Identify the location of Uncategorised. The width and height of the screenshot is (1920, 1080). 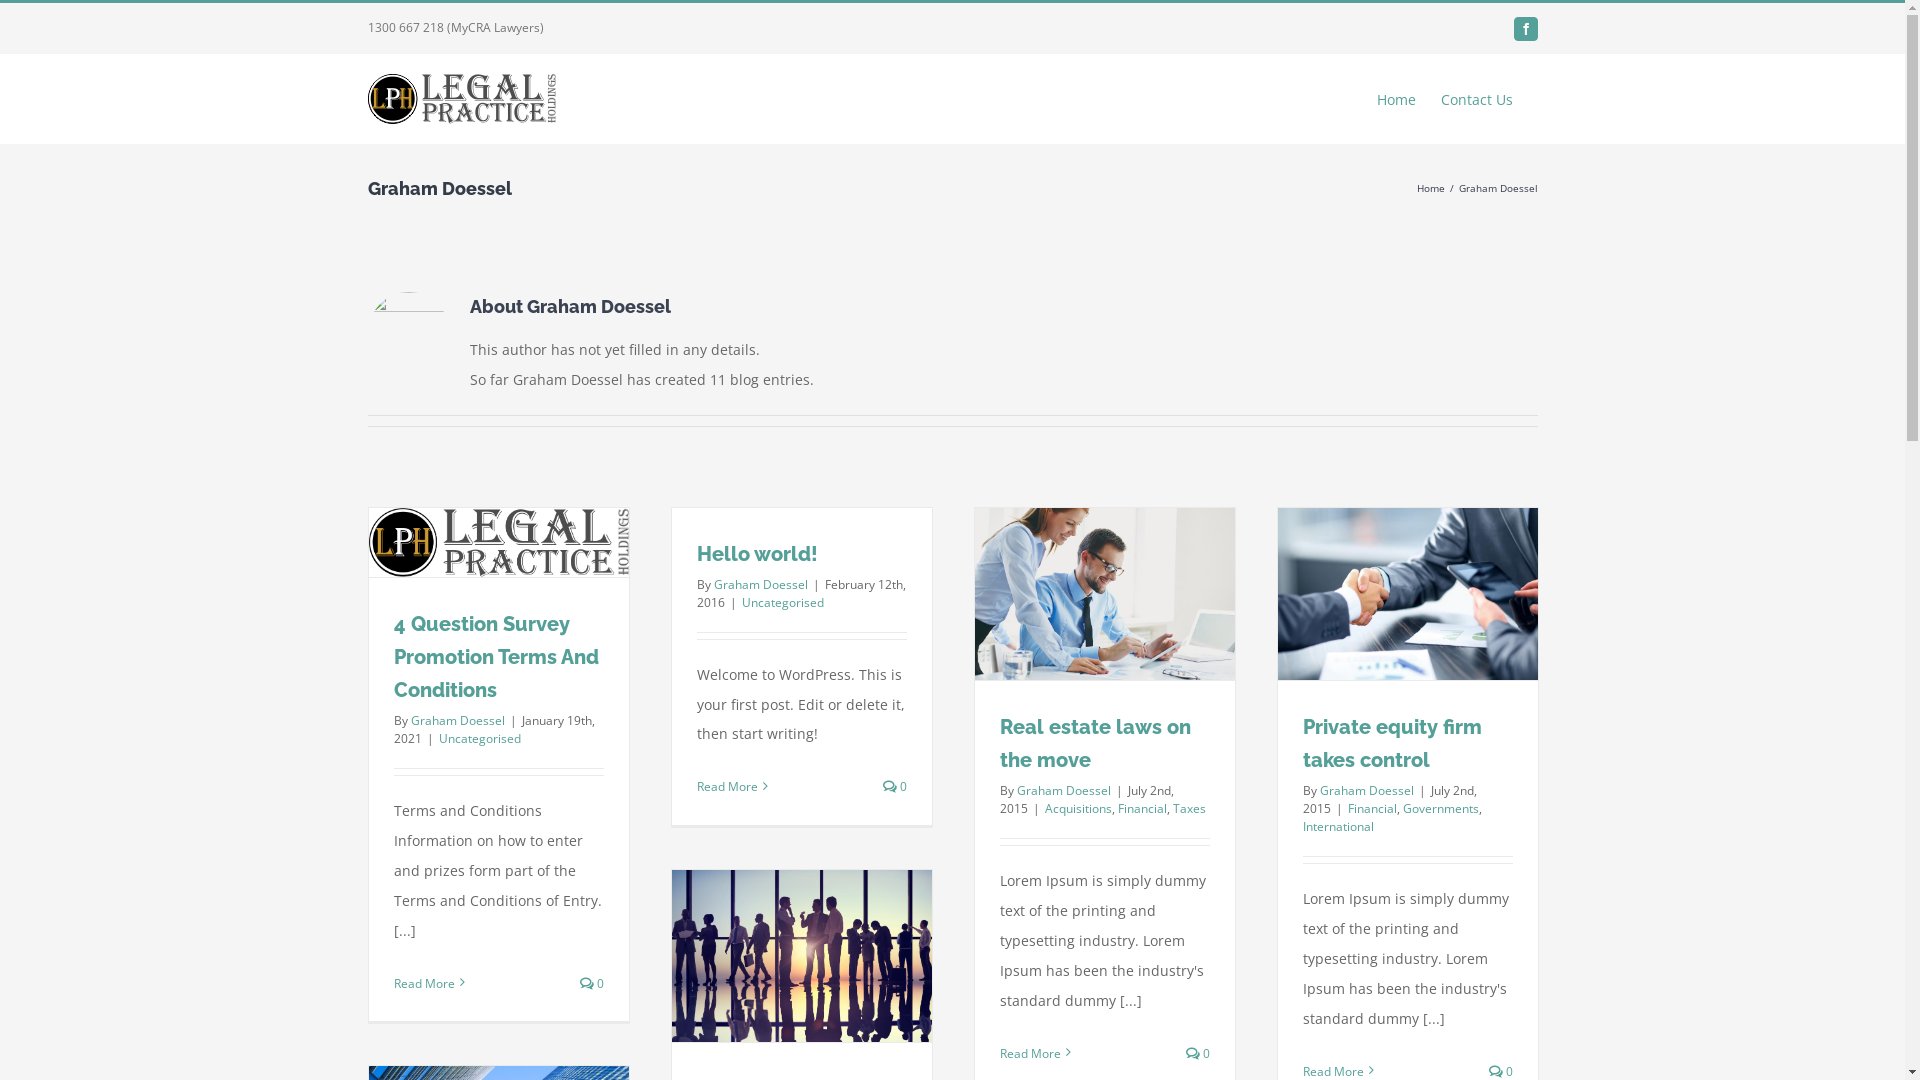
(479, 738).